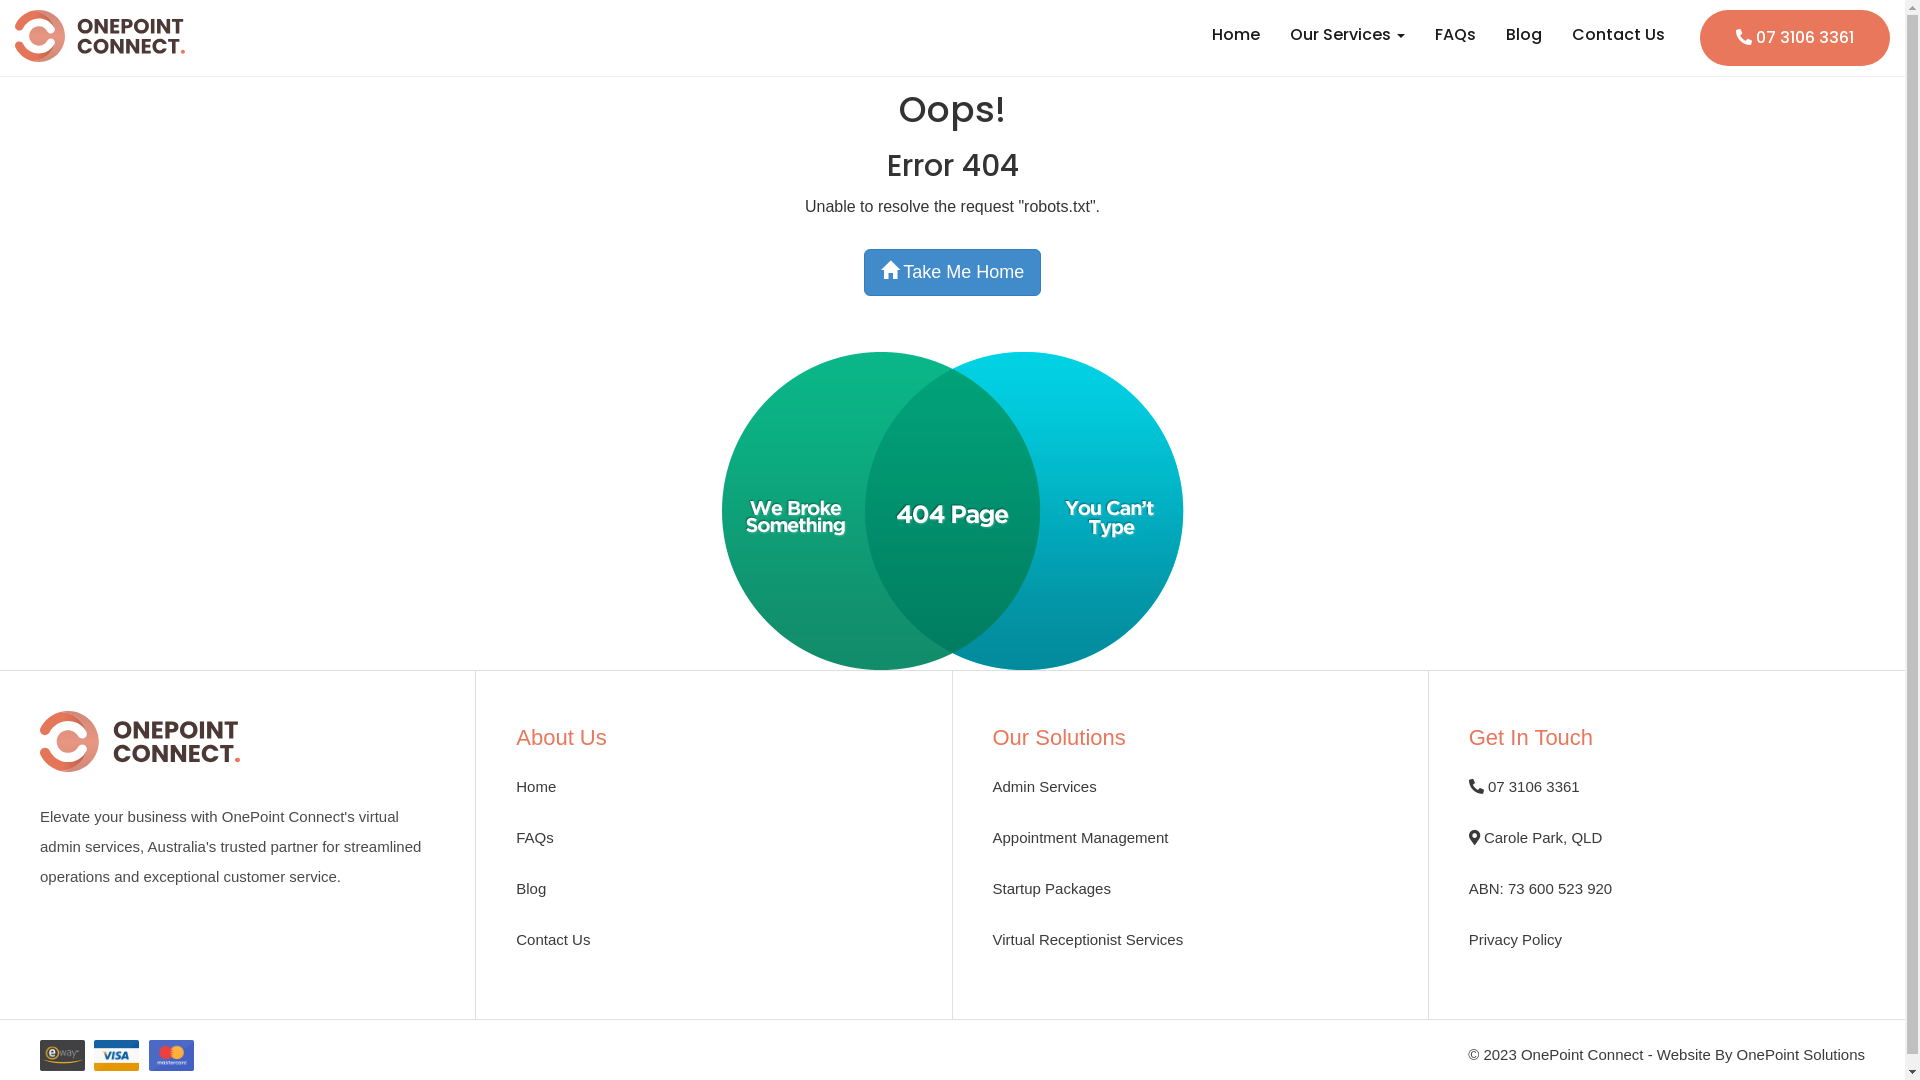 Image resolution: width=1920 pixels, height=1080 pixels. What do you see at coordinates (531, 888) in the screenshot?
I see `Blog` at bounding box center [531, 888].